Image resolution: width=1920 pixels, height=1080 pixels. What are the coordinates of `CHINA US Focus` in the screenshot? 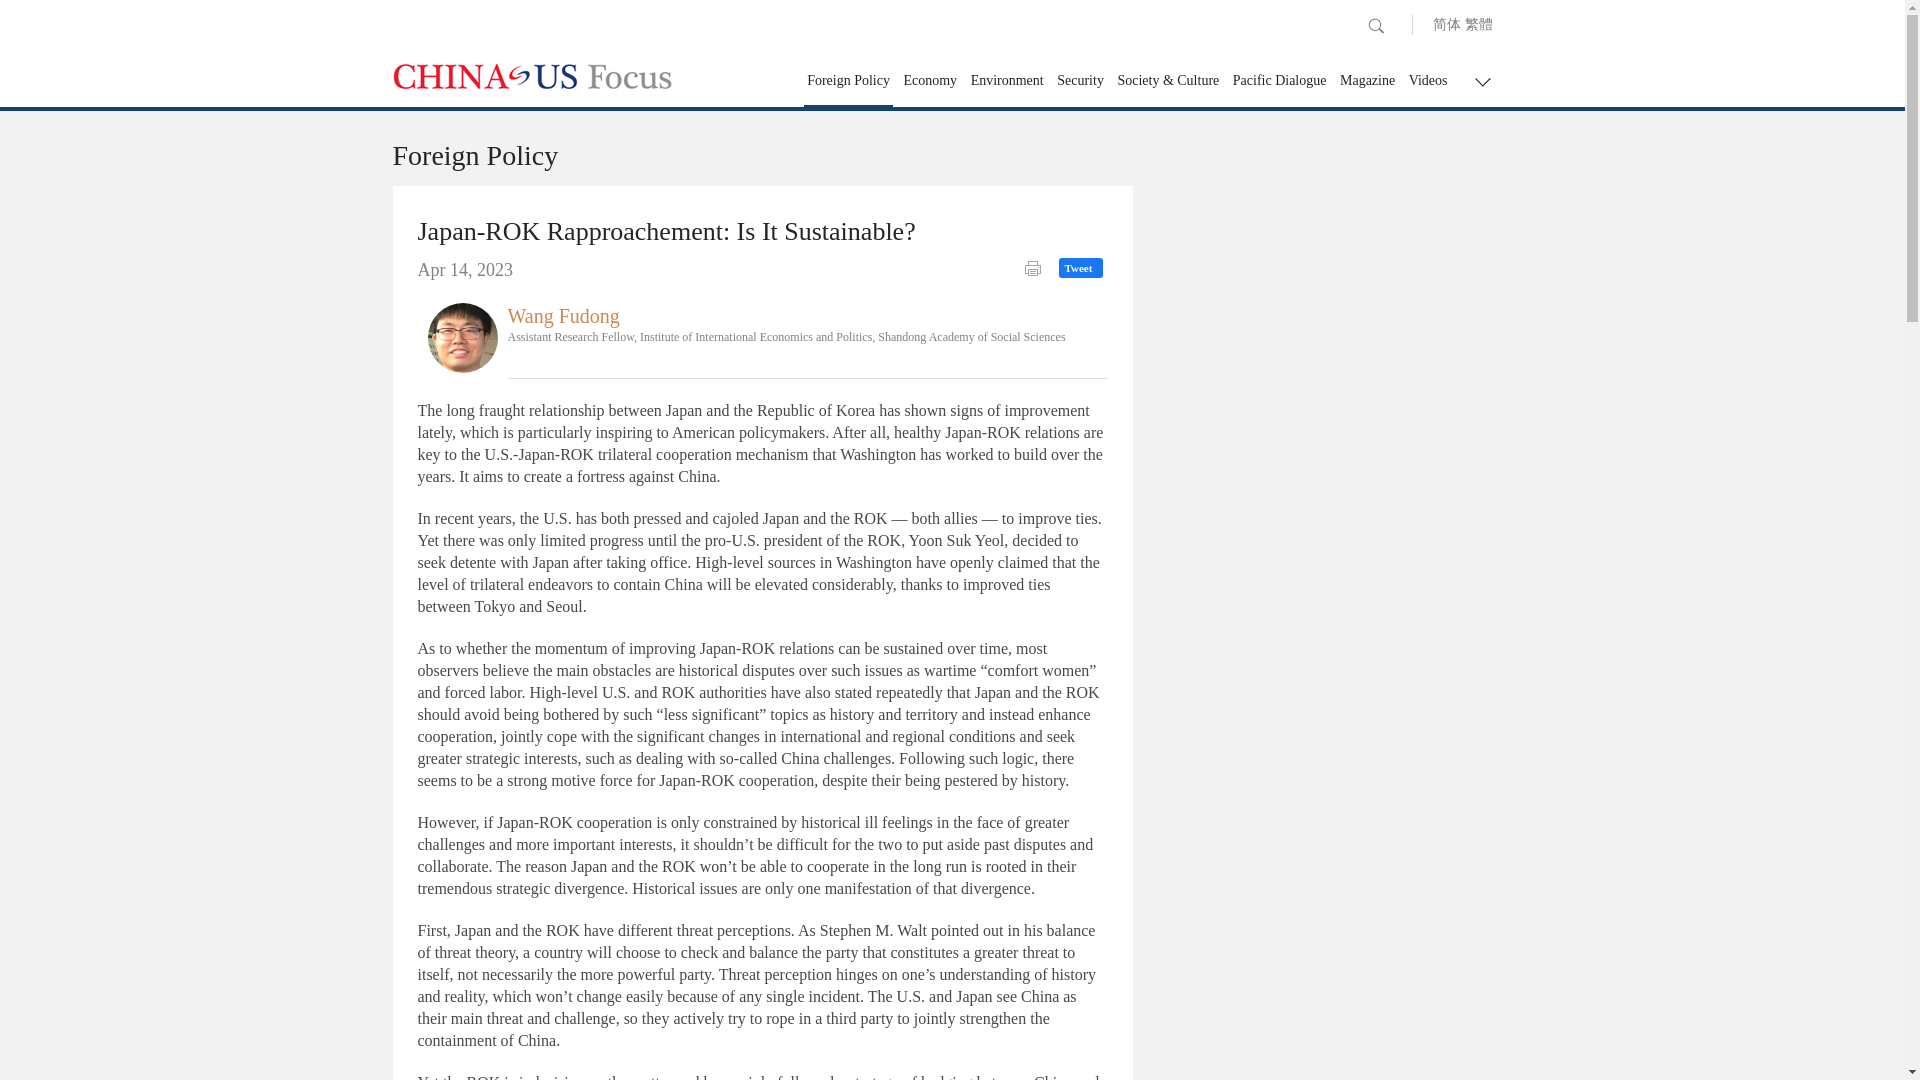 It's located at (532, 76).